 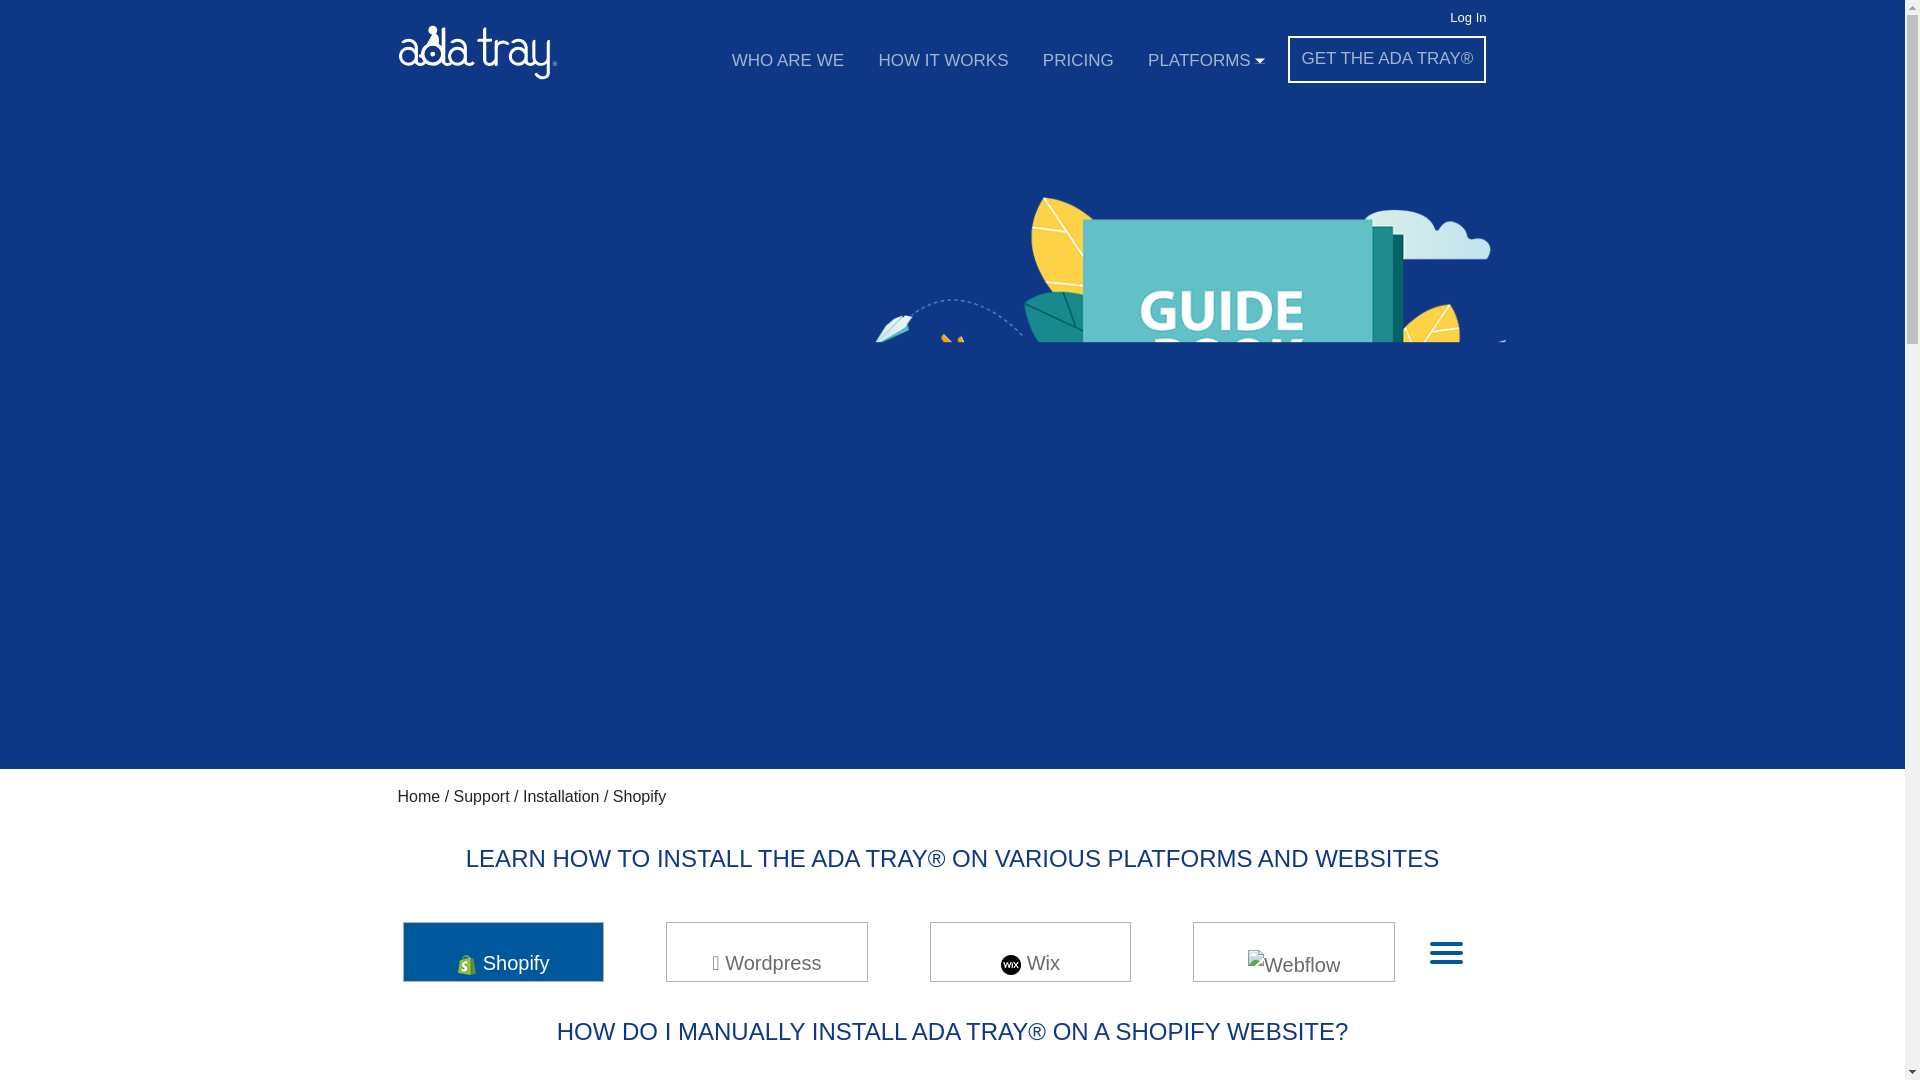 I want to click on Home, so click(x=419, y=796).